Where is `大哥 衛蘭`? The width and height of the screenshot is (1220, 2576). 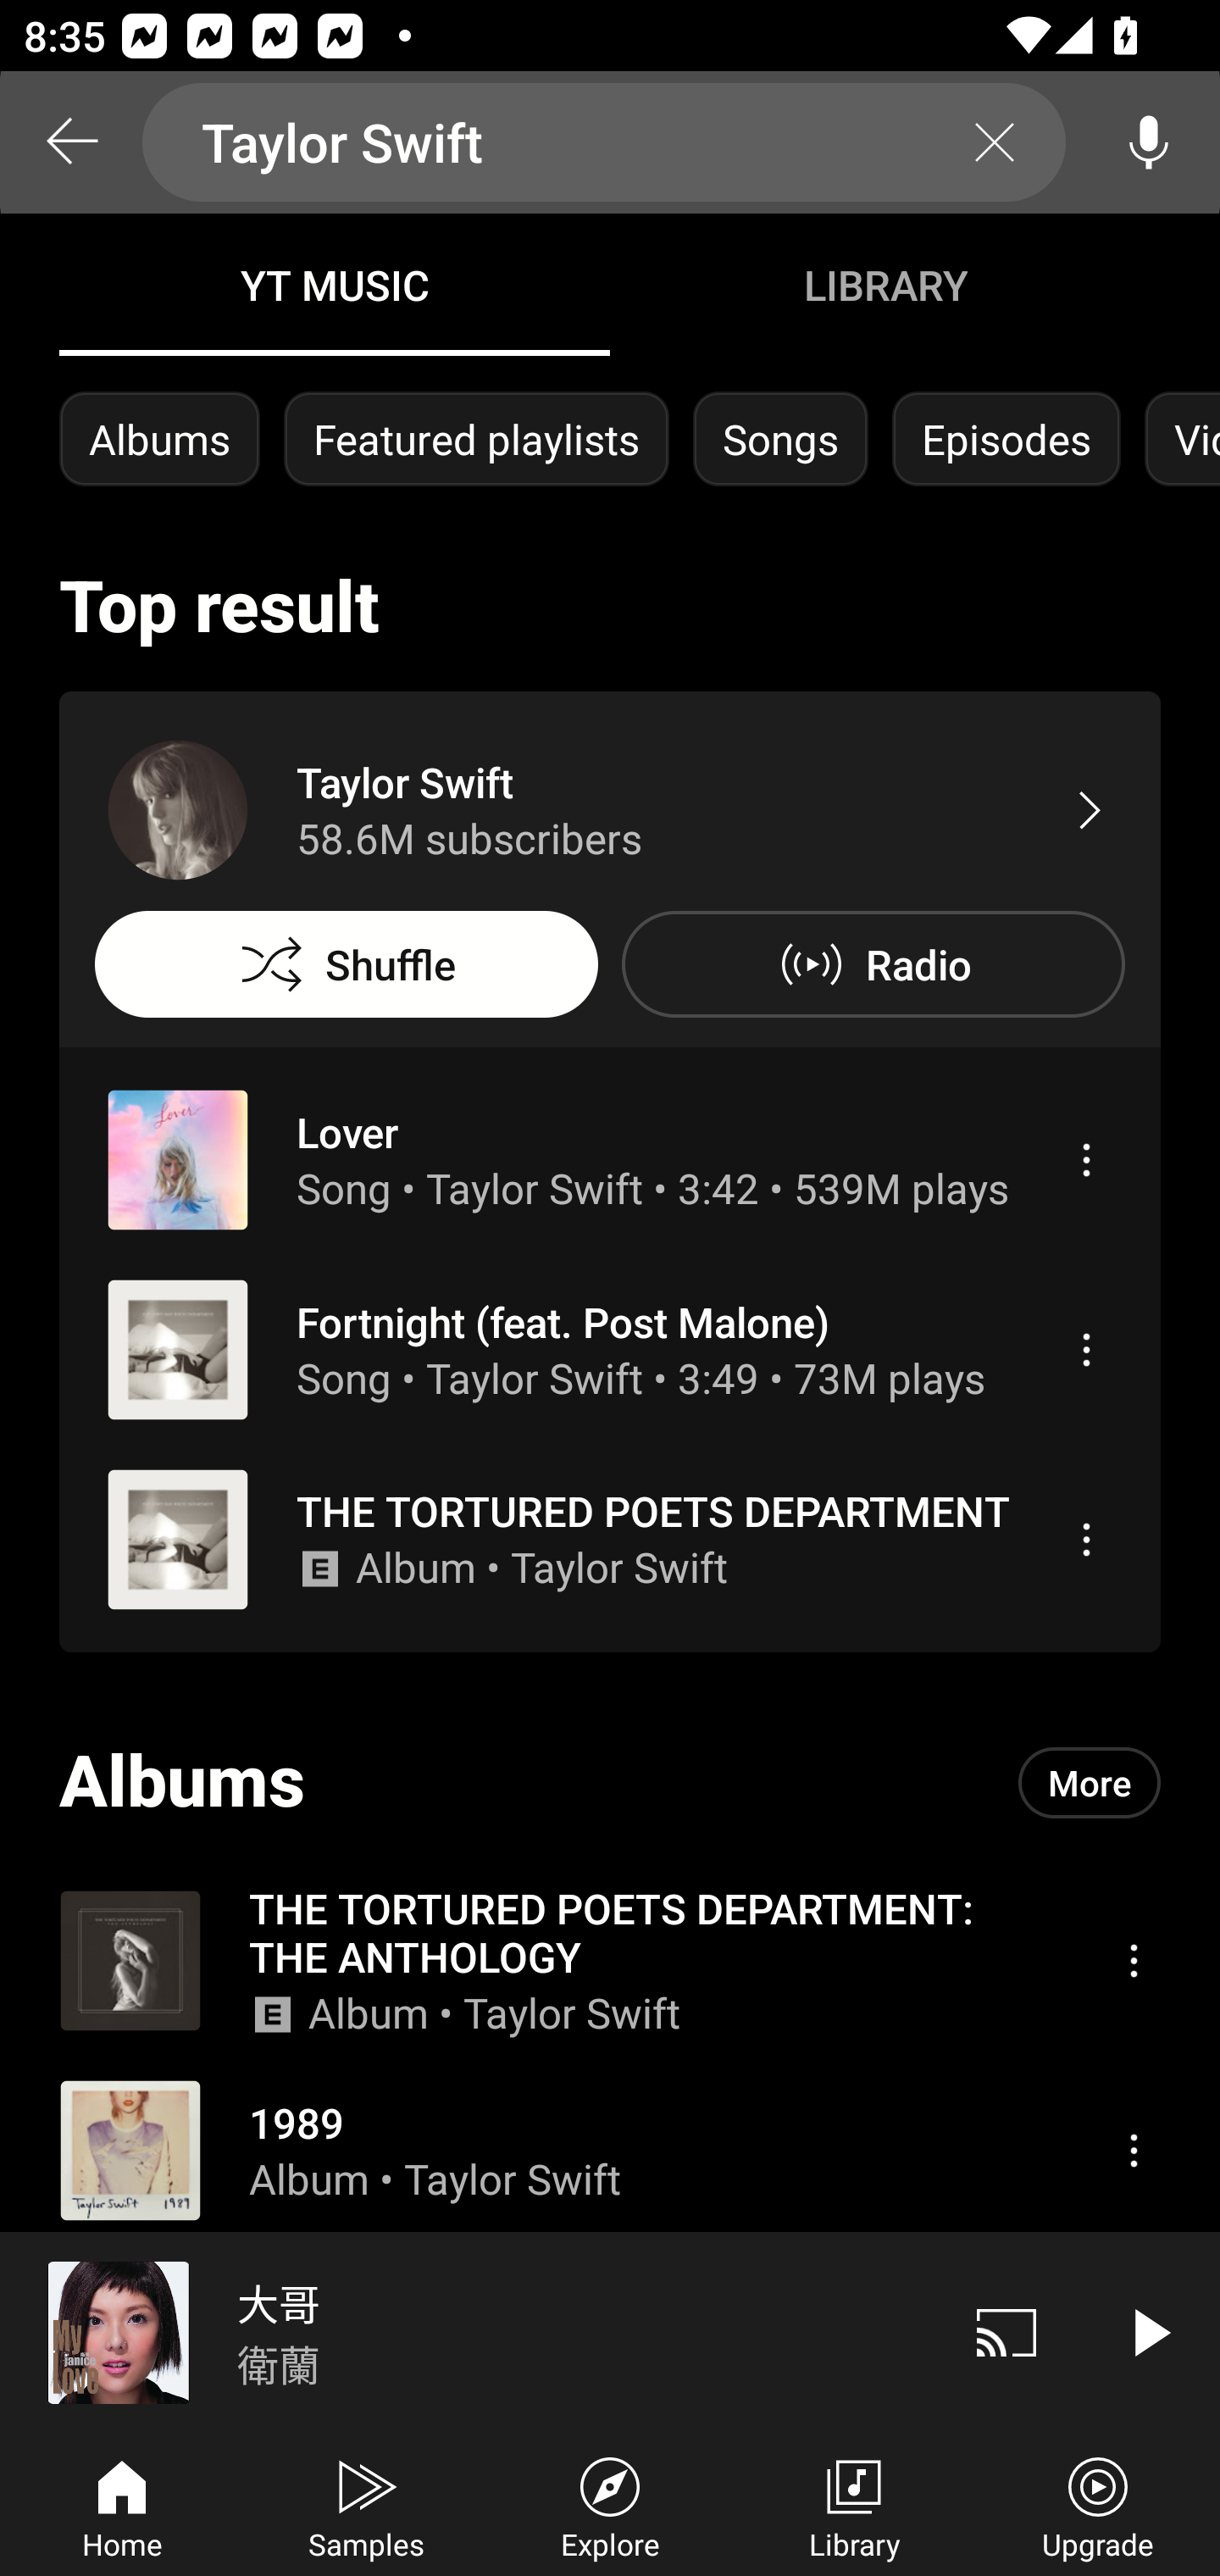
大哥 衛蘭 is located at coordinates (468, 2332).